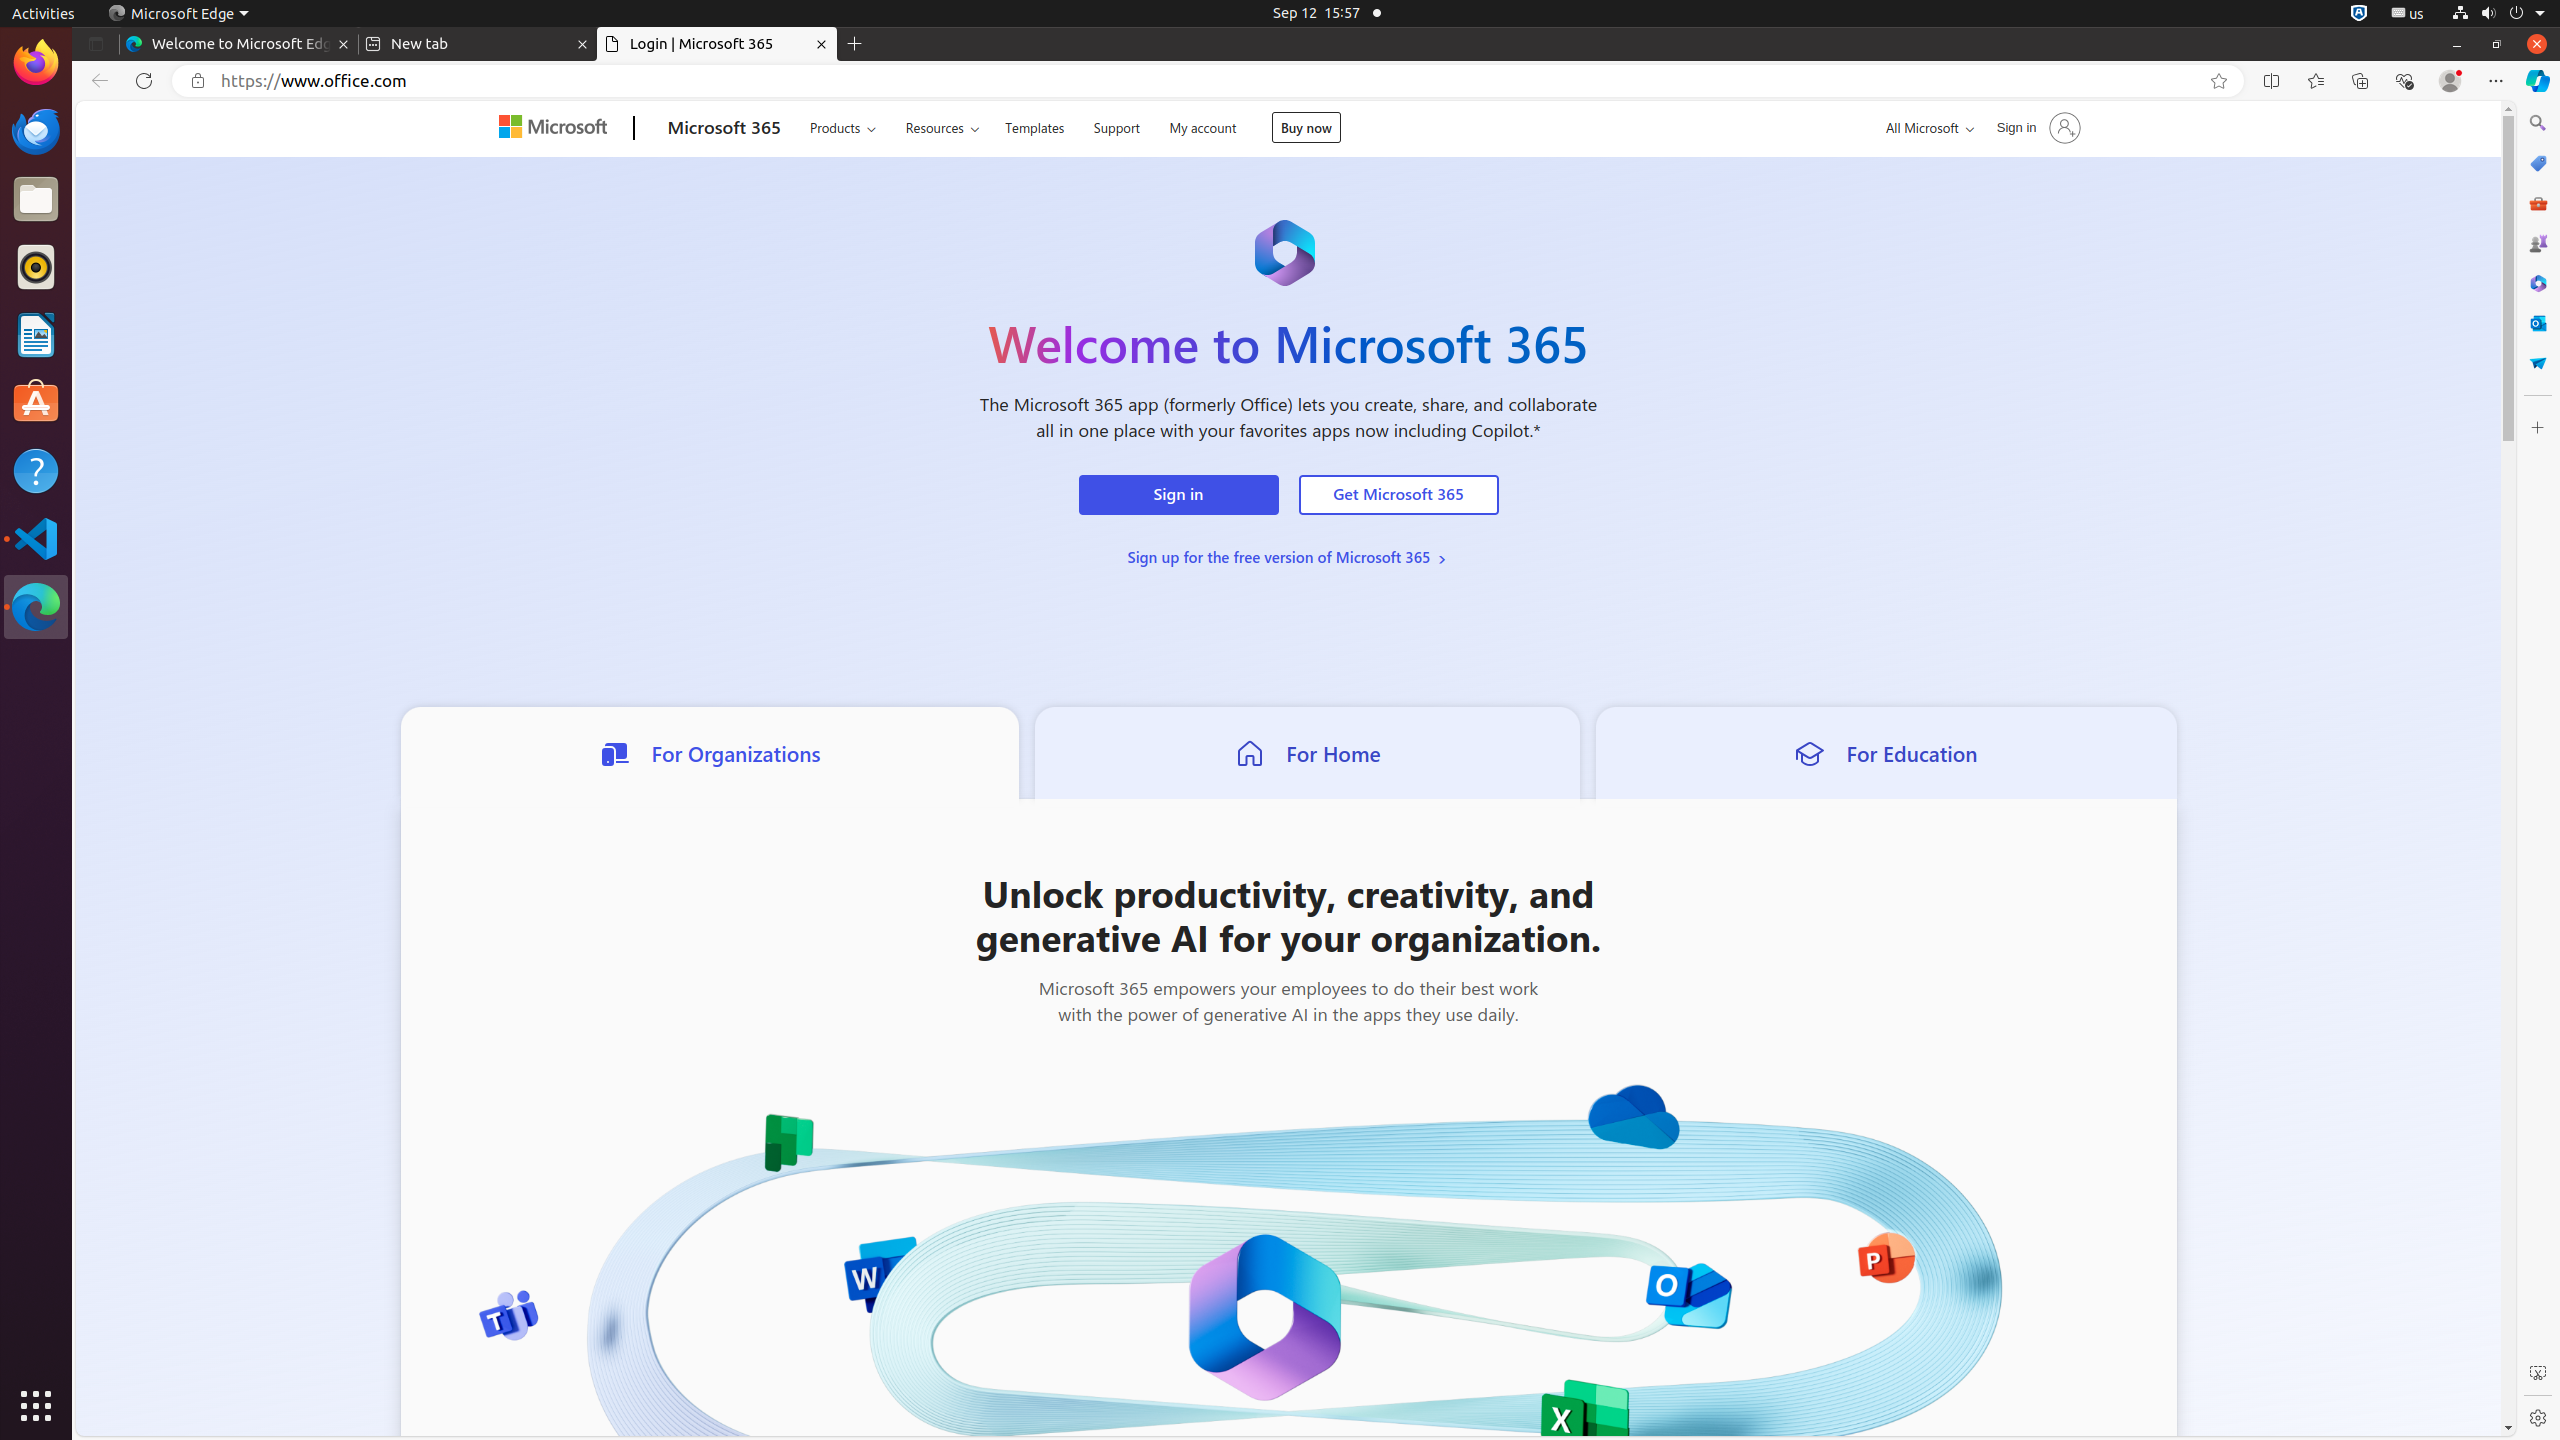 Image resolution: width=2560 pixels, height=1440 pixels. What do you see at coordinates (2036, 128) in the screenshot?
I see `Sign in to your account` at bounding box center [2036, 128].